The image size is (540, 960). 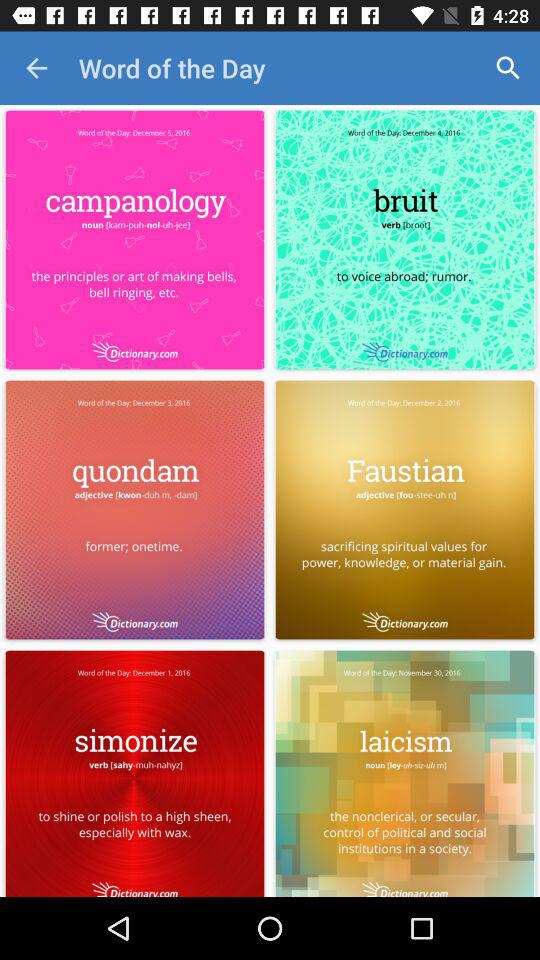 I want to click on choose the icon to the right of word of the icon, so click(x=508, y=68).